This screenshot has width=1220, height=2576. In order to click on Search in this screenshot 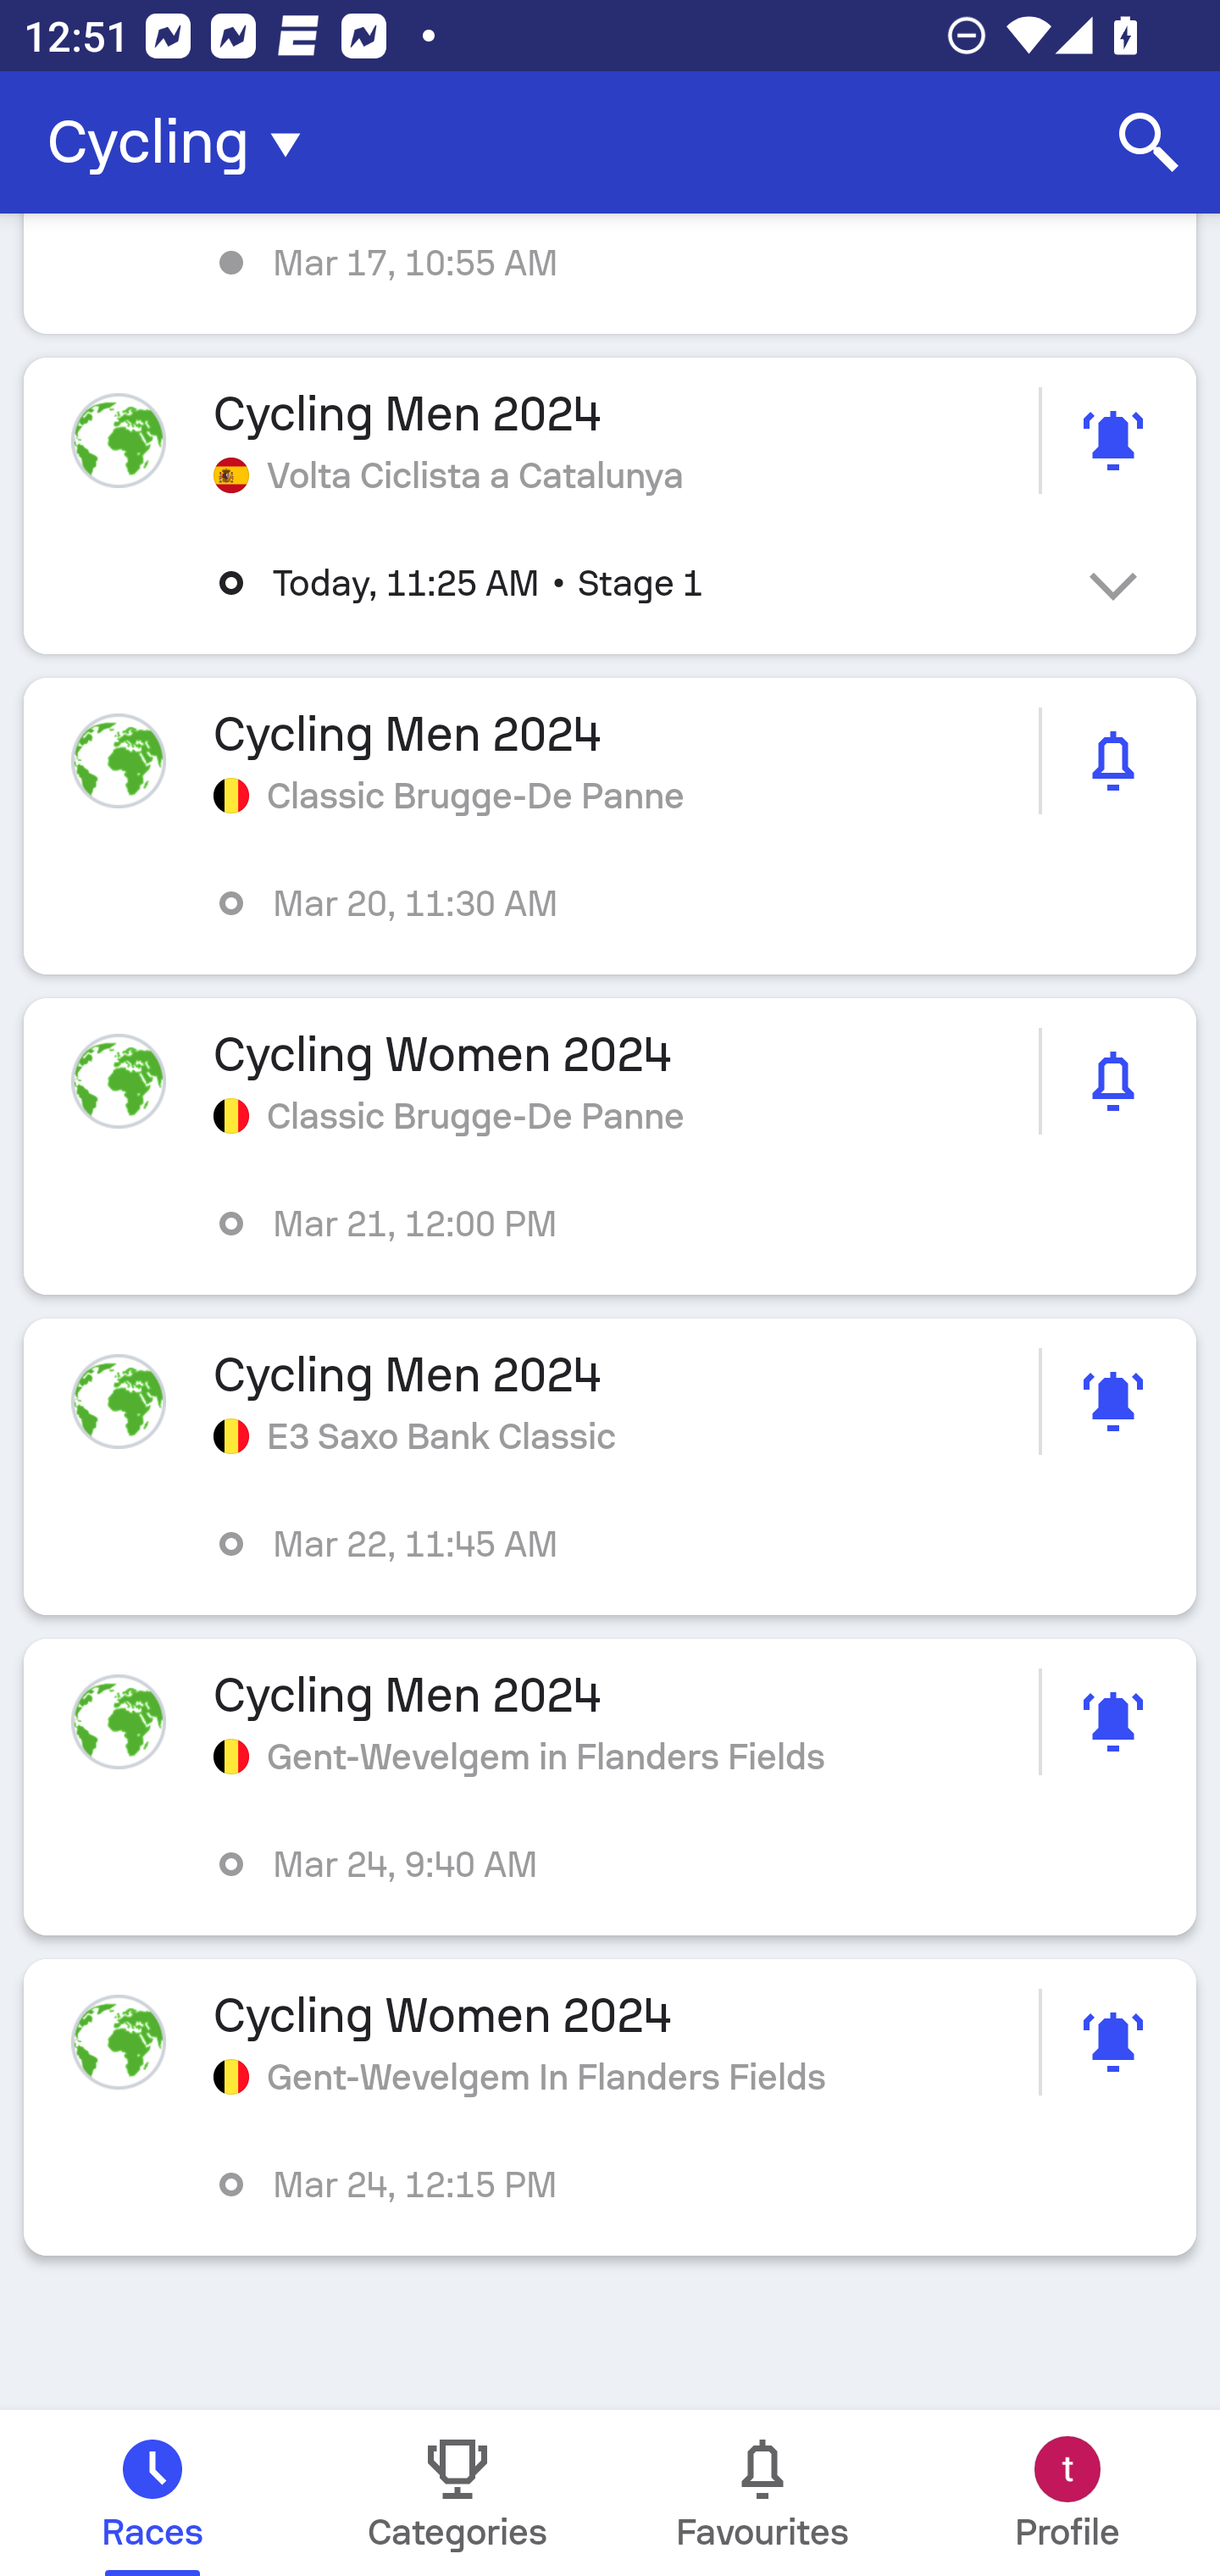, I will do `click(1149, 142)`.